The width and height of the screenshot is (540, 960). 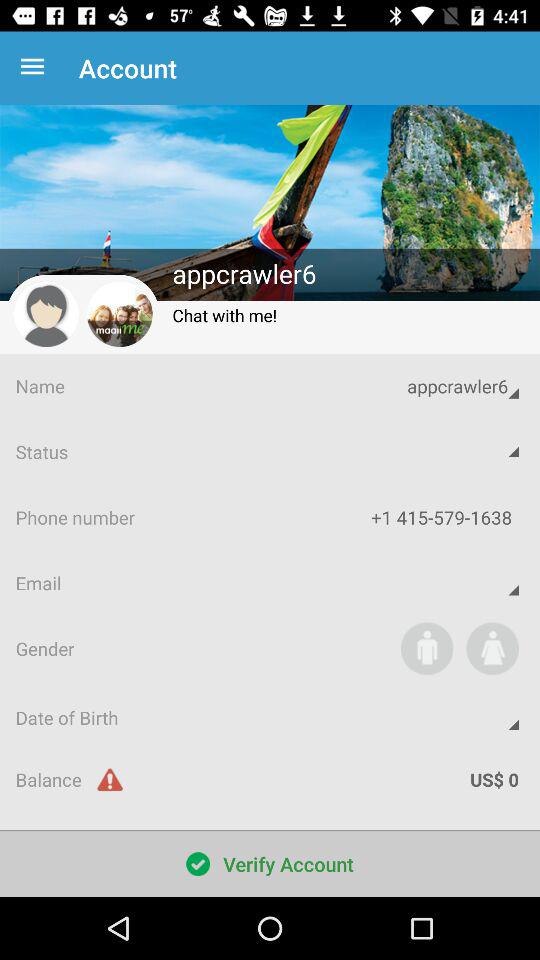 I want to click on turn on icon below email app, so click(x=492, y=648).